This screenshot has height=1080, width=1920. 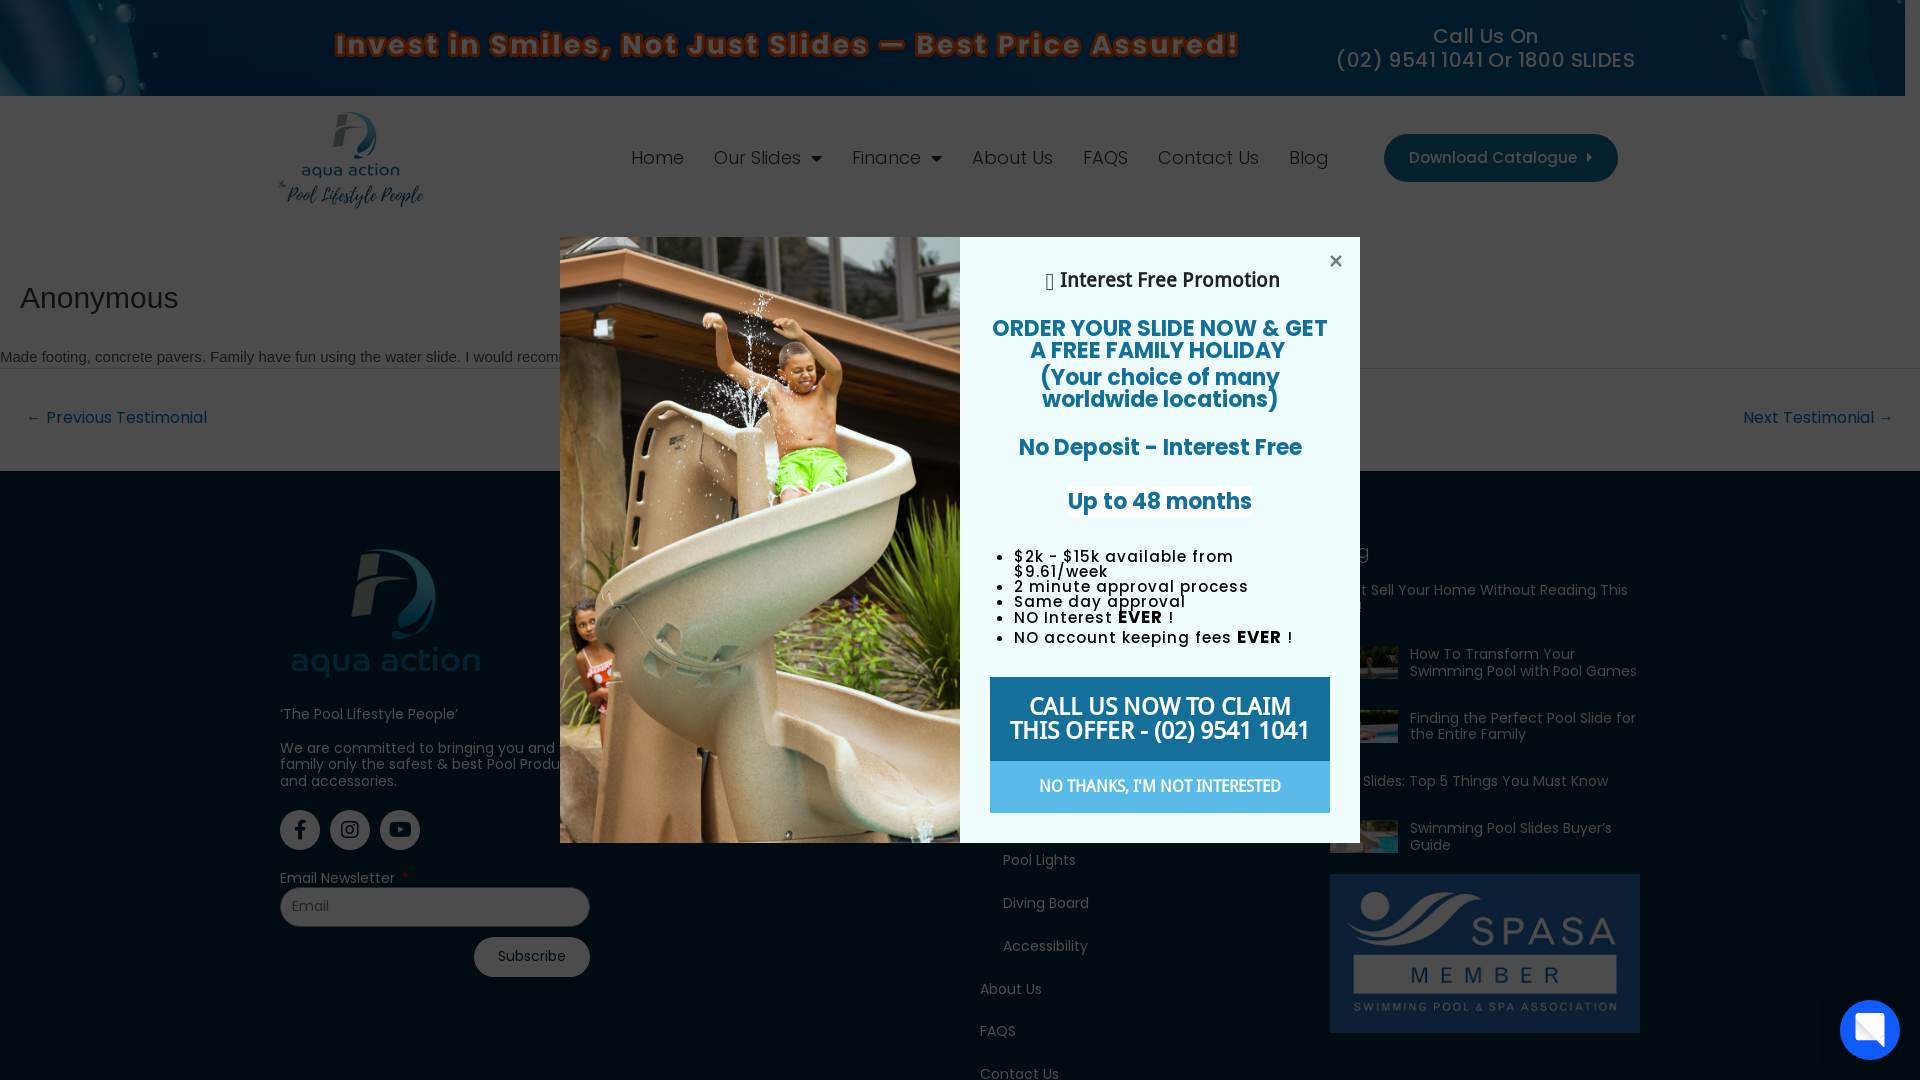 What do you see at coordinates (1106, 158) in the screenshot?
I see `FAQS` at bounding box center [1106, 158].